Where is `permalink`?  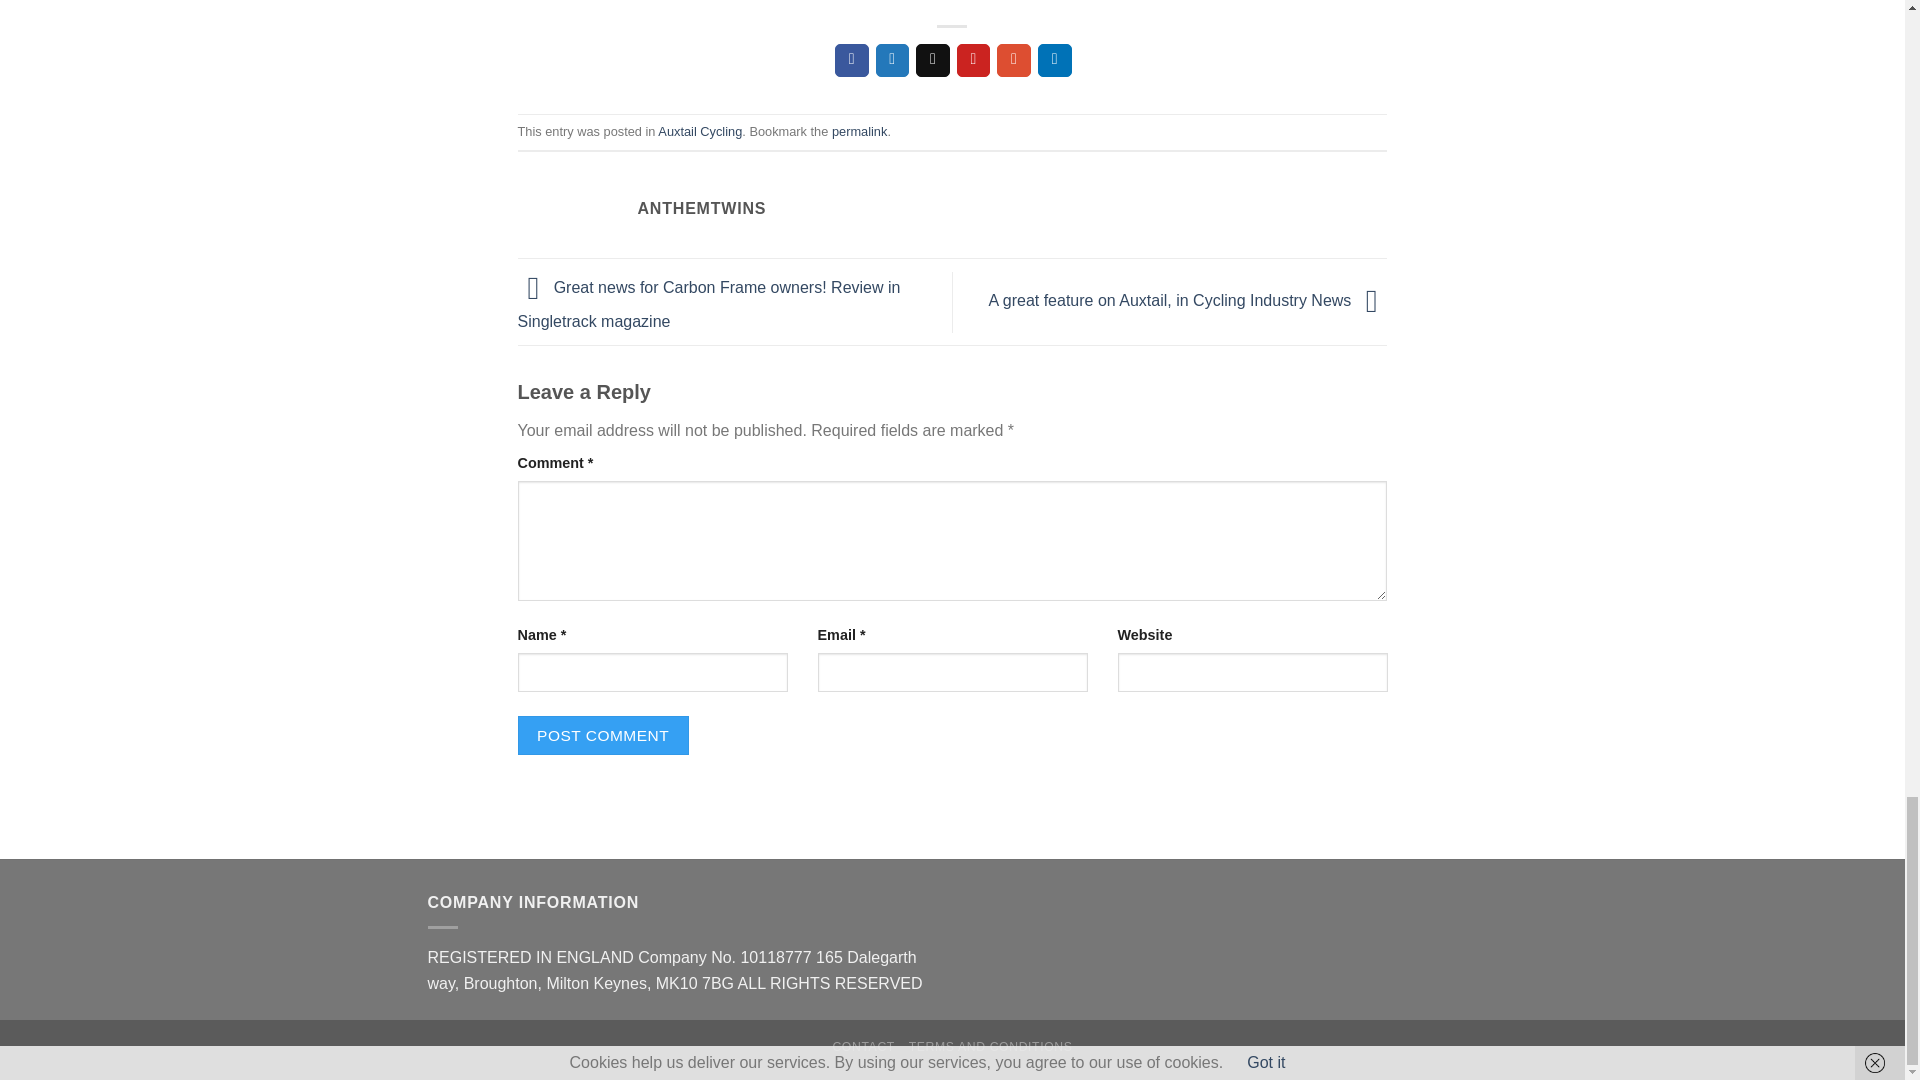
permalink is located at coordinates (859, 132).